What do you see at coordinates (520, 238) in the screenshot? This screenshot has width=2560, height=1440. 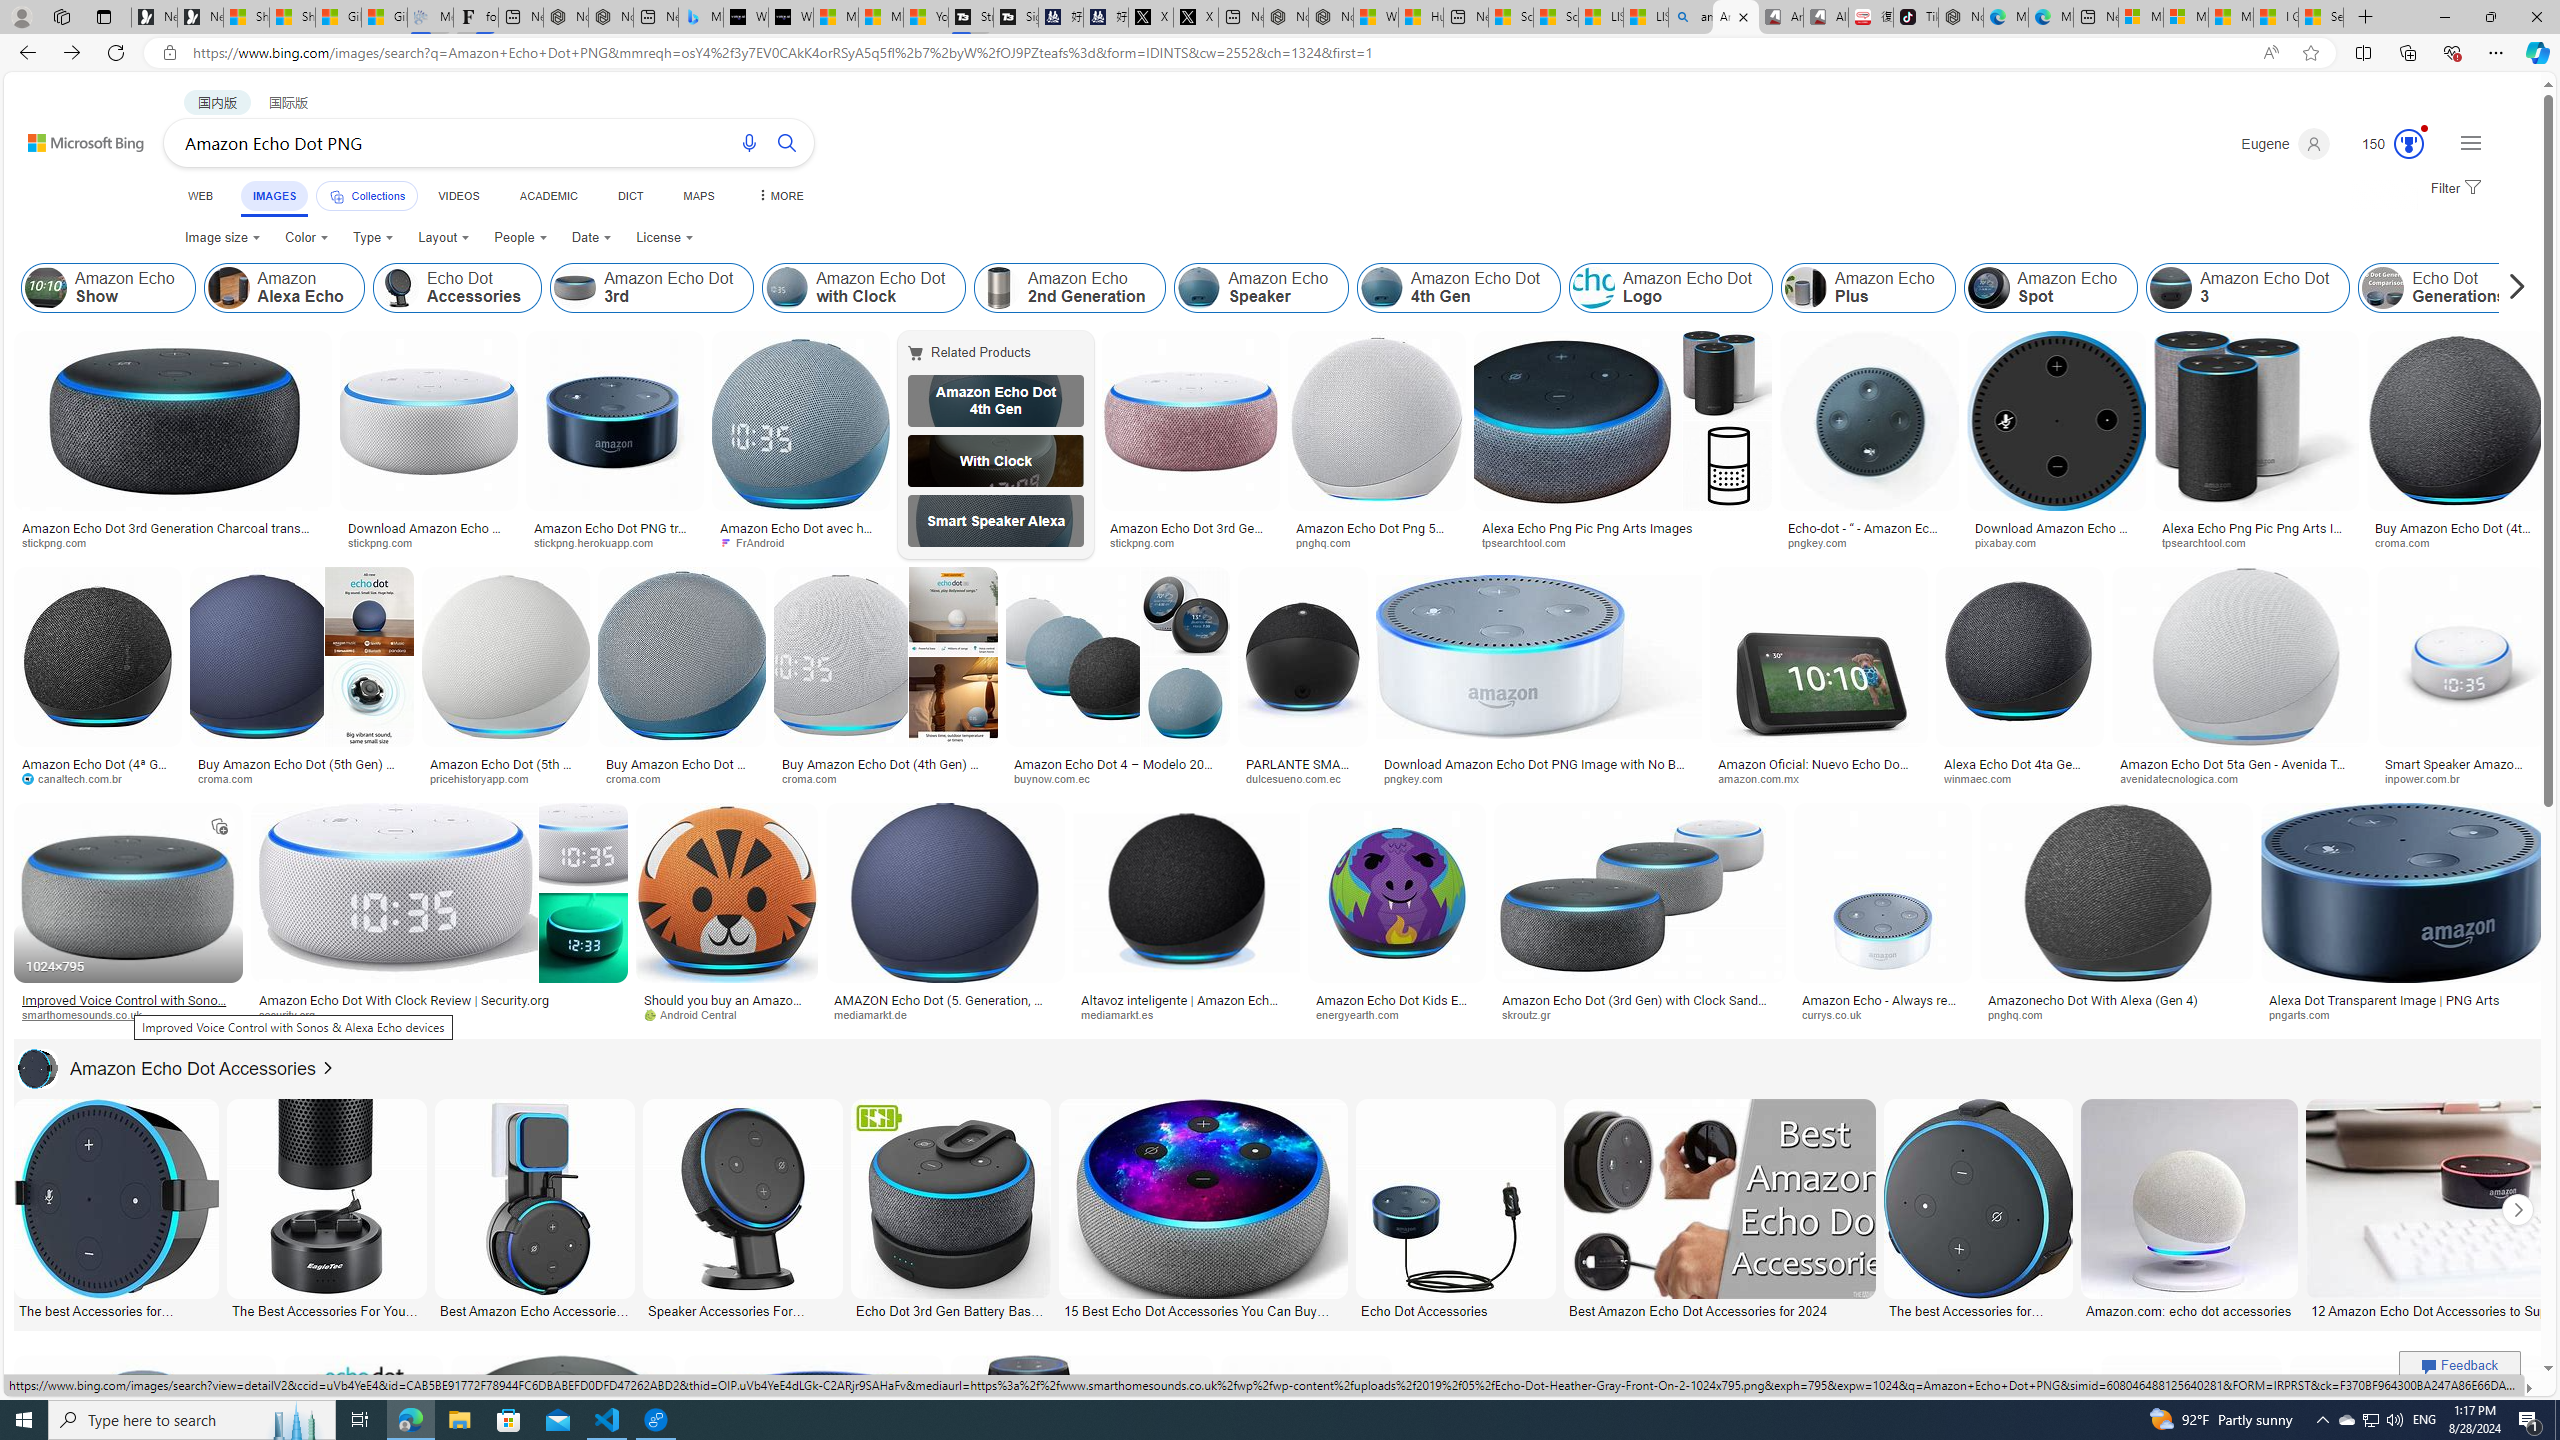 I see `People` at bounding box center [520, 238].